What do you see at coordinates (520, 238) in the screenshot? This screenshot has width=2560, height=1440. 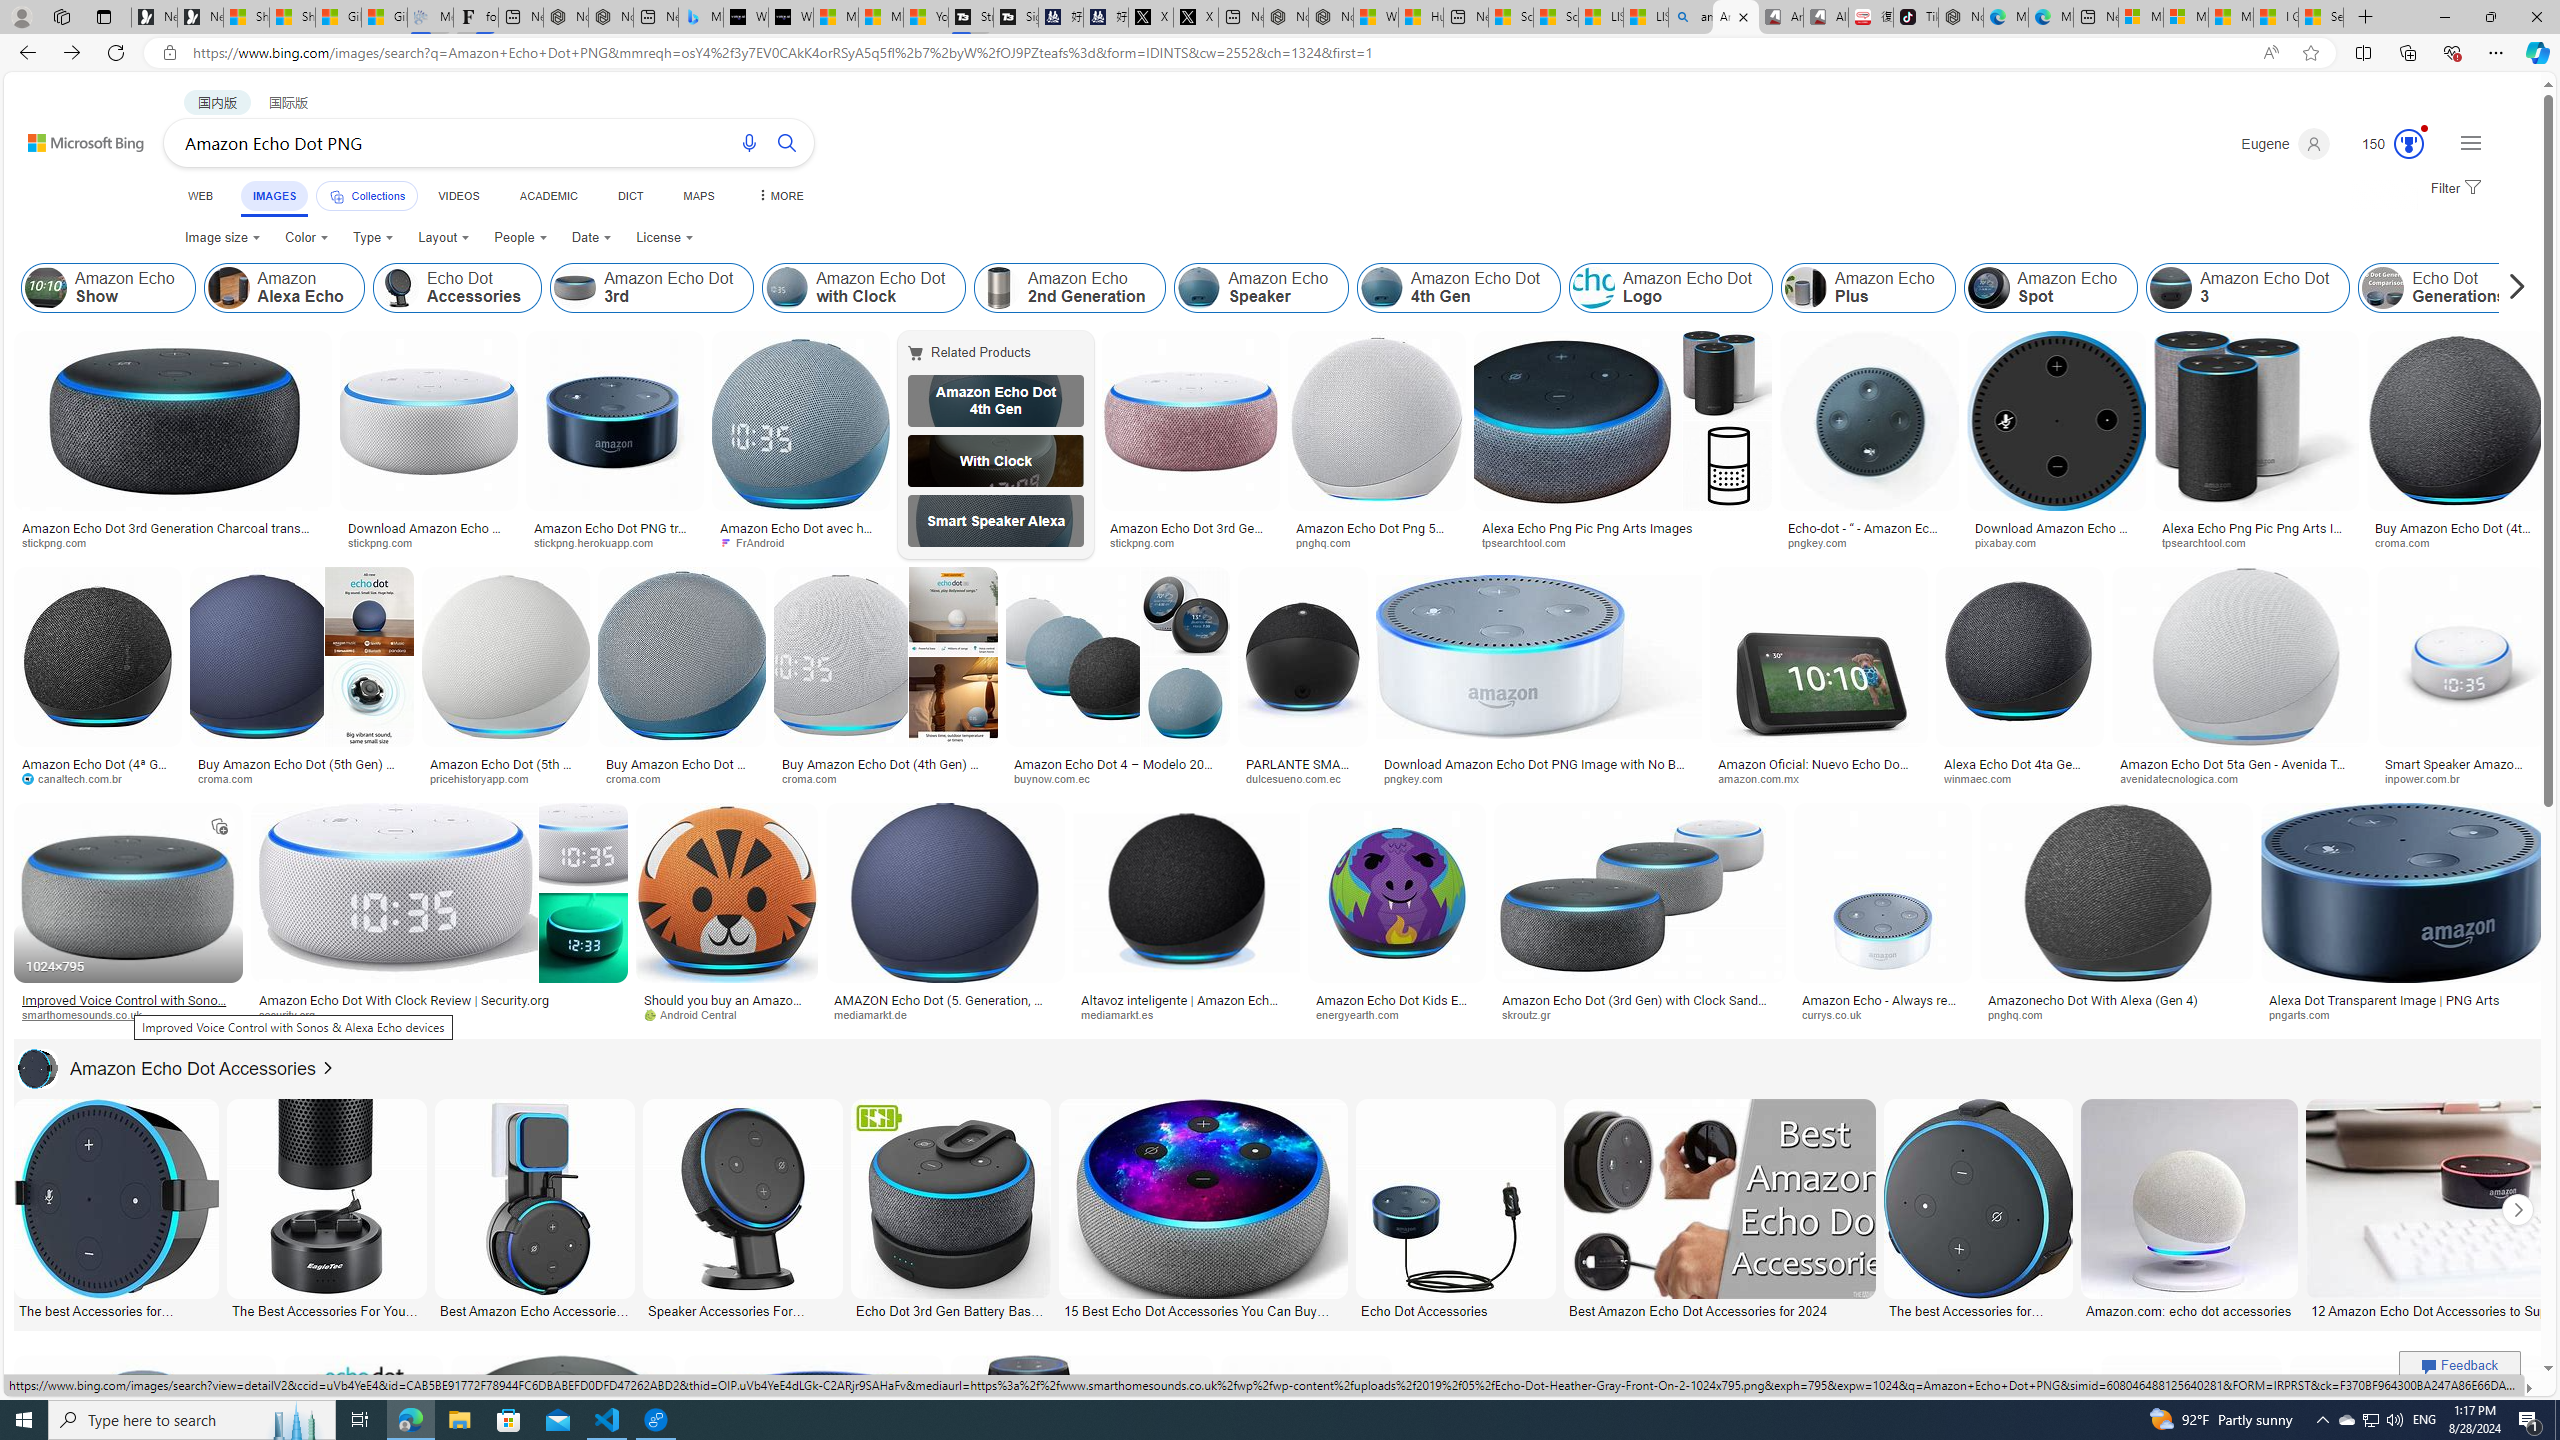 I see `People` at bounding box center [520, 238].